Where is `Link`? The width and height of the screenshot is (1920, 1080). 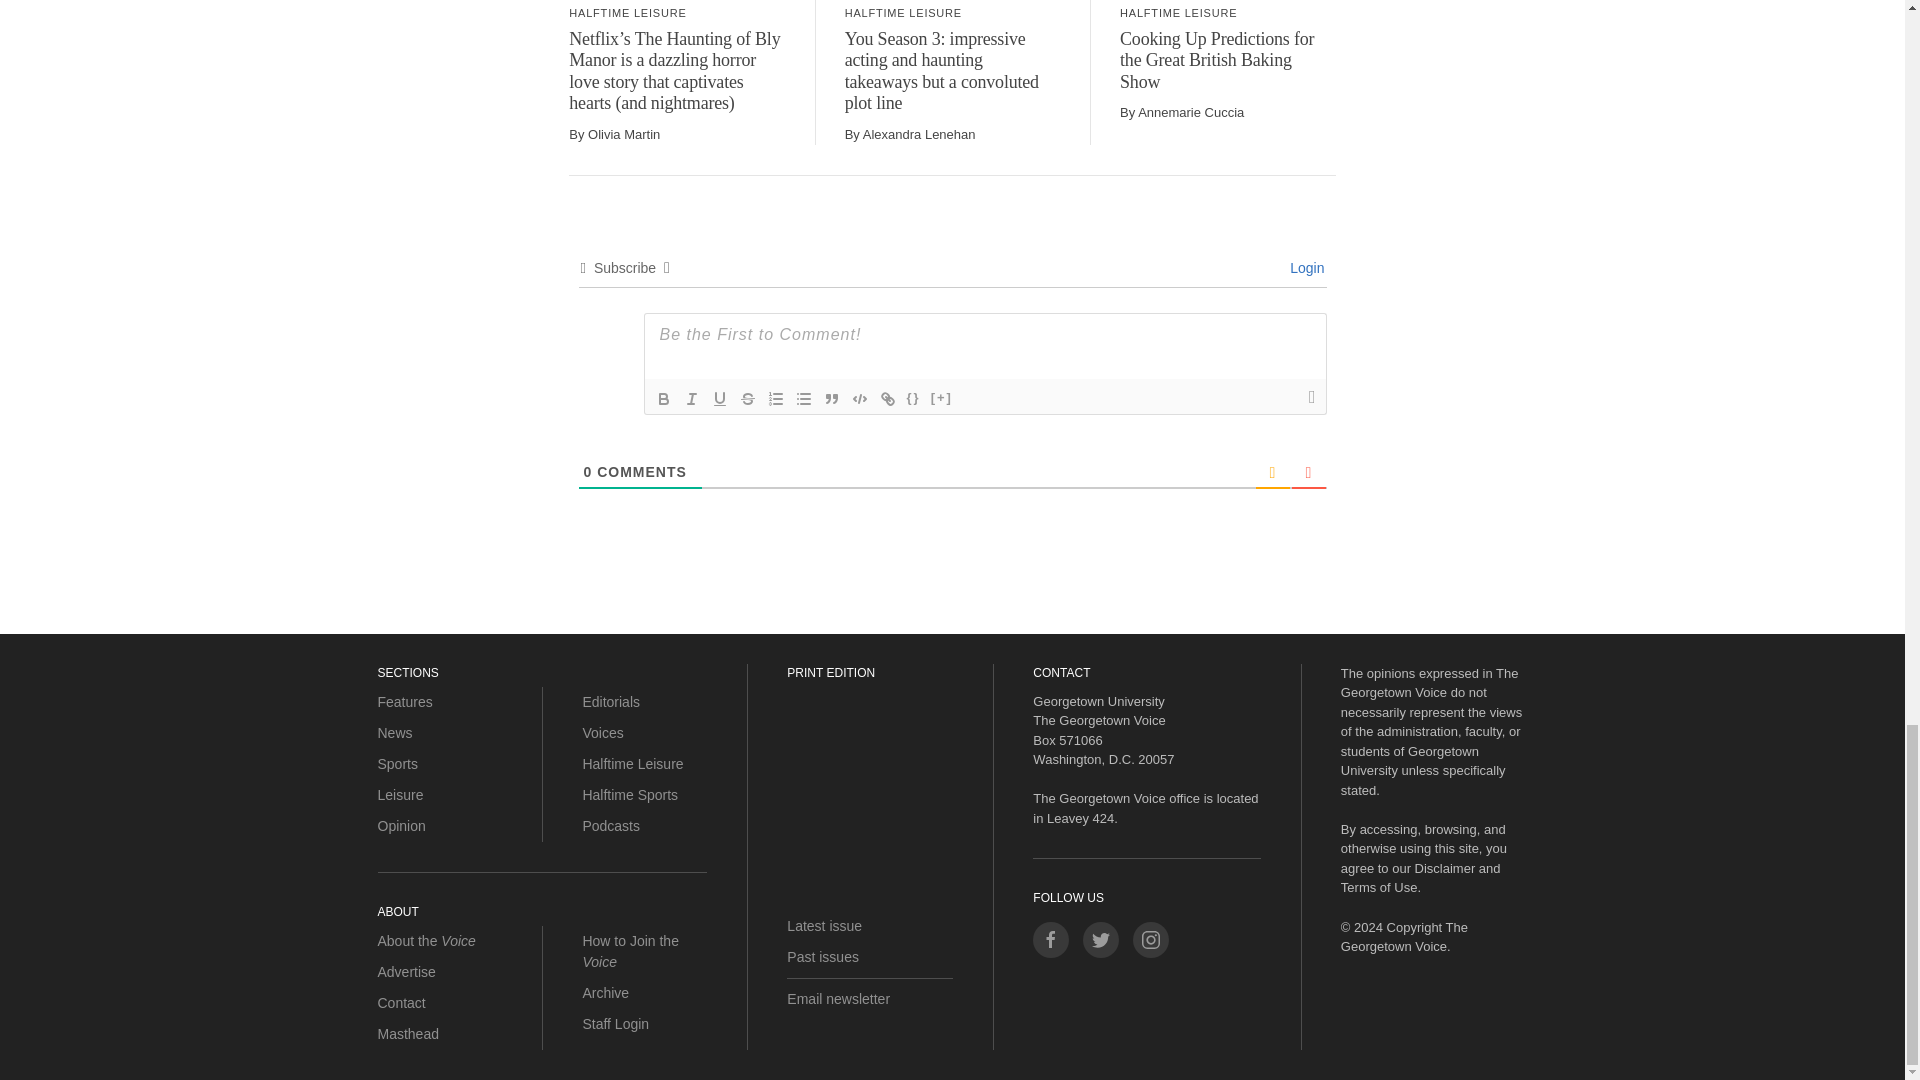 Link is located at coordinates (888, 398).